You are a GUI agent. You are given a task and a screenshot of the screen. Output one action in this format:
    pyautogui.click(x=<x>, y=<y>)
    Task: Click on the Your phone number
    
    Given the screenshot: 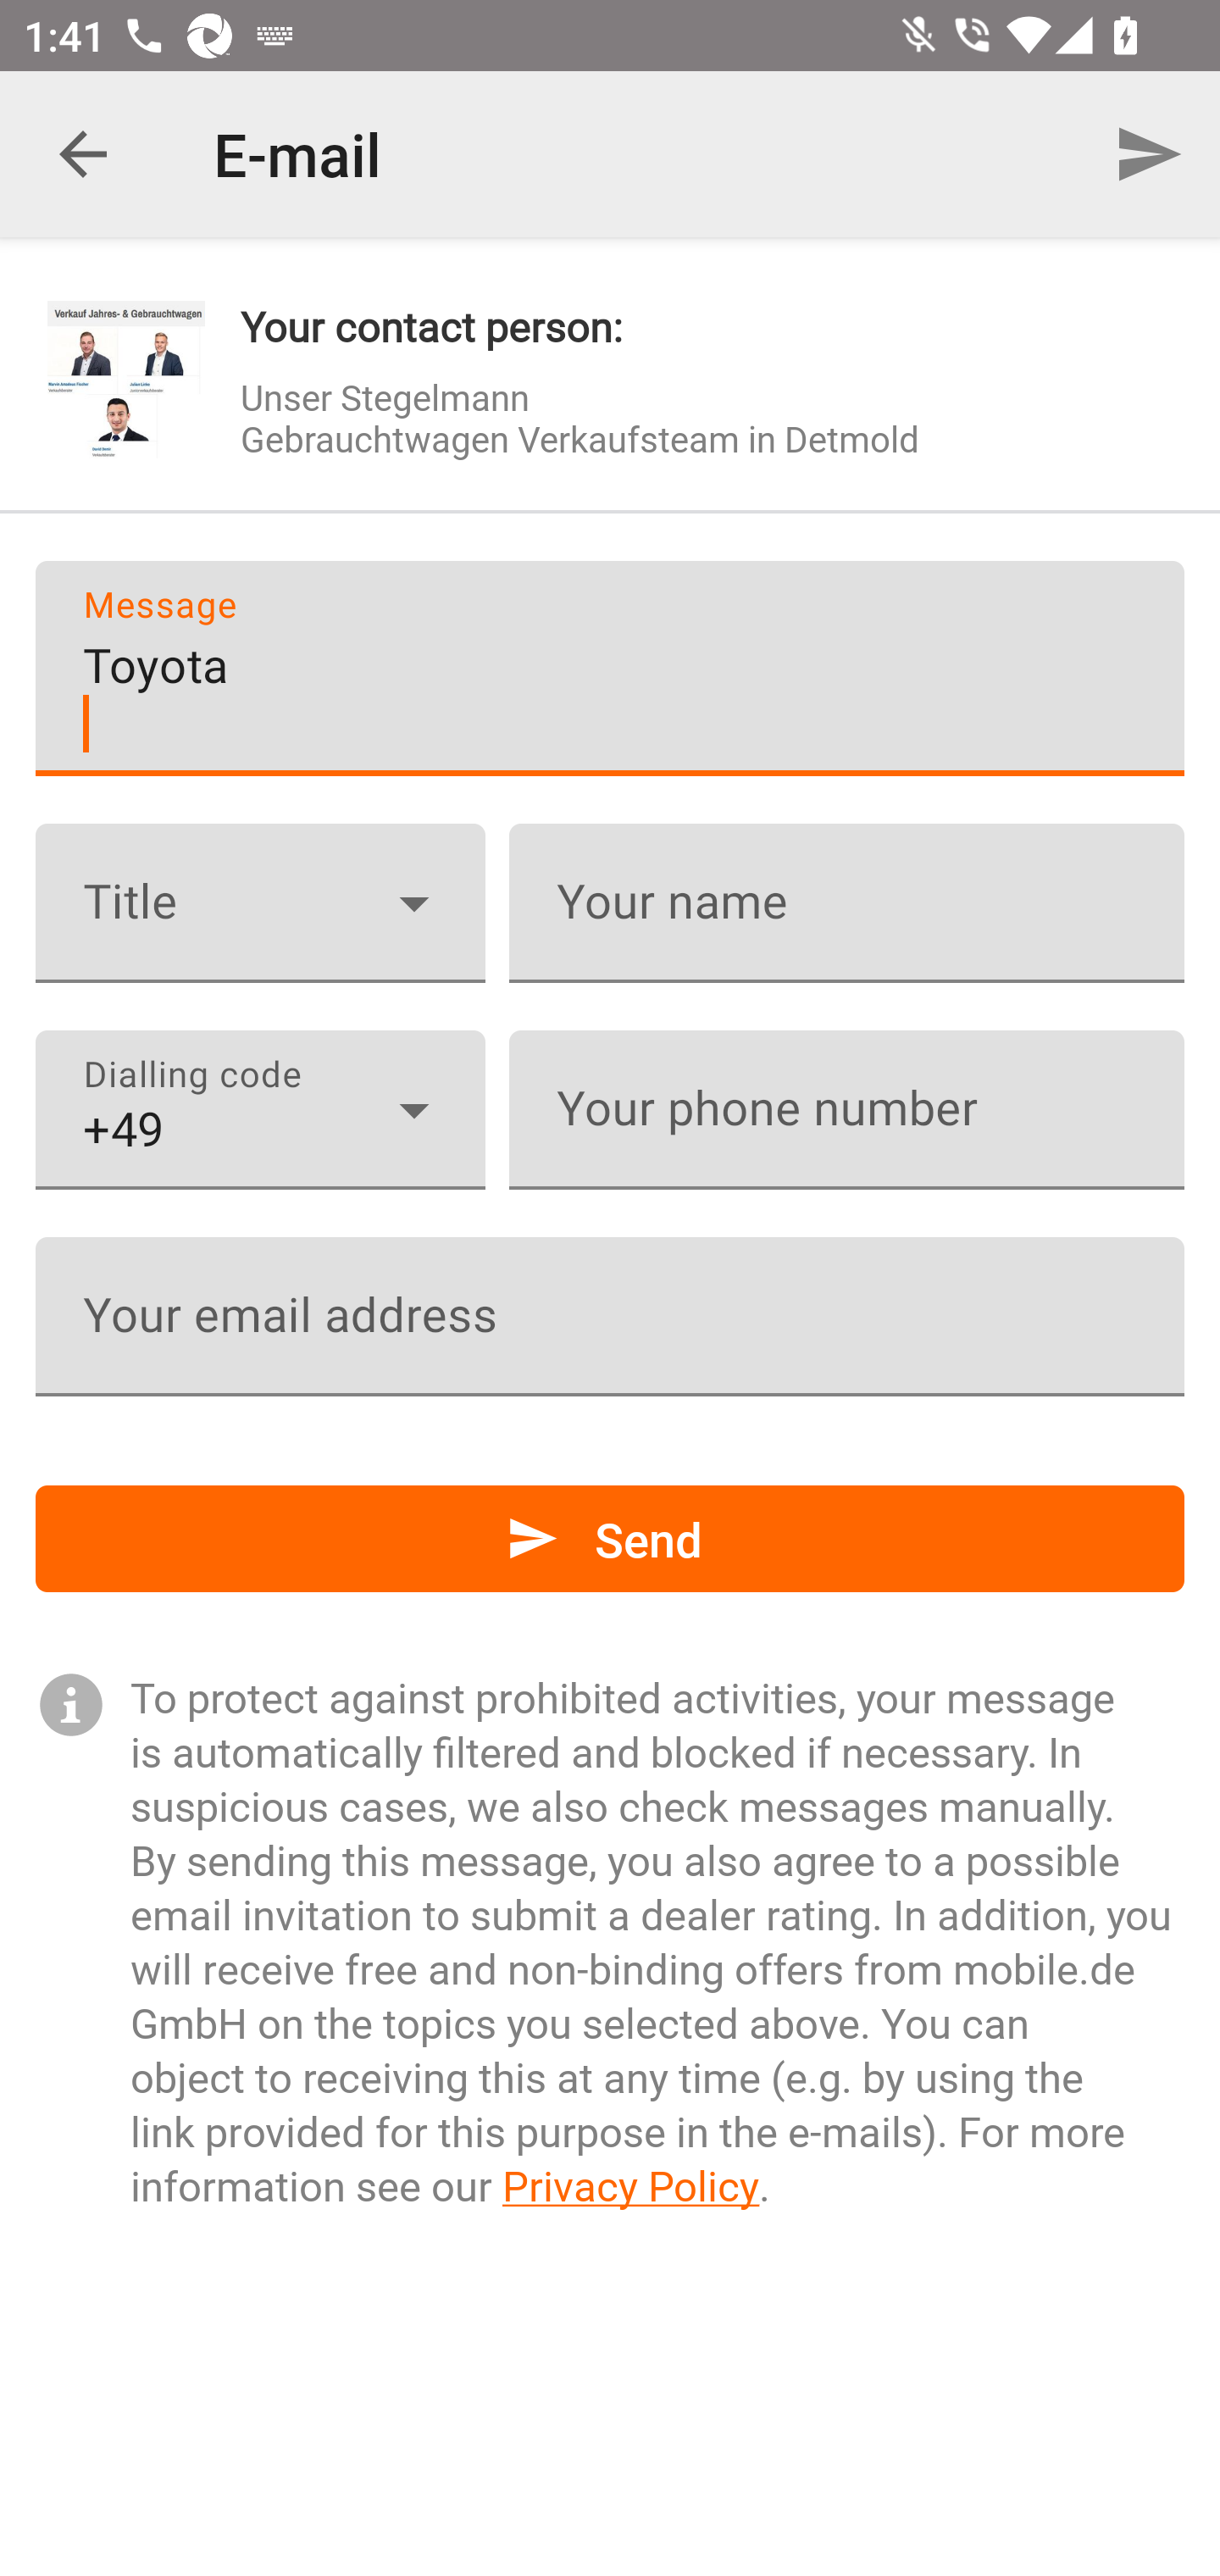 What is the action you would take?
    pyautogui.click(x=846, y=1110)
    